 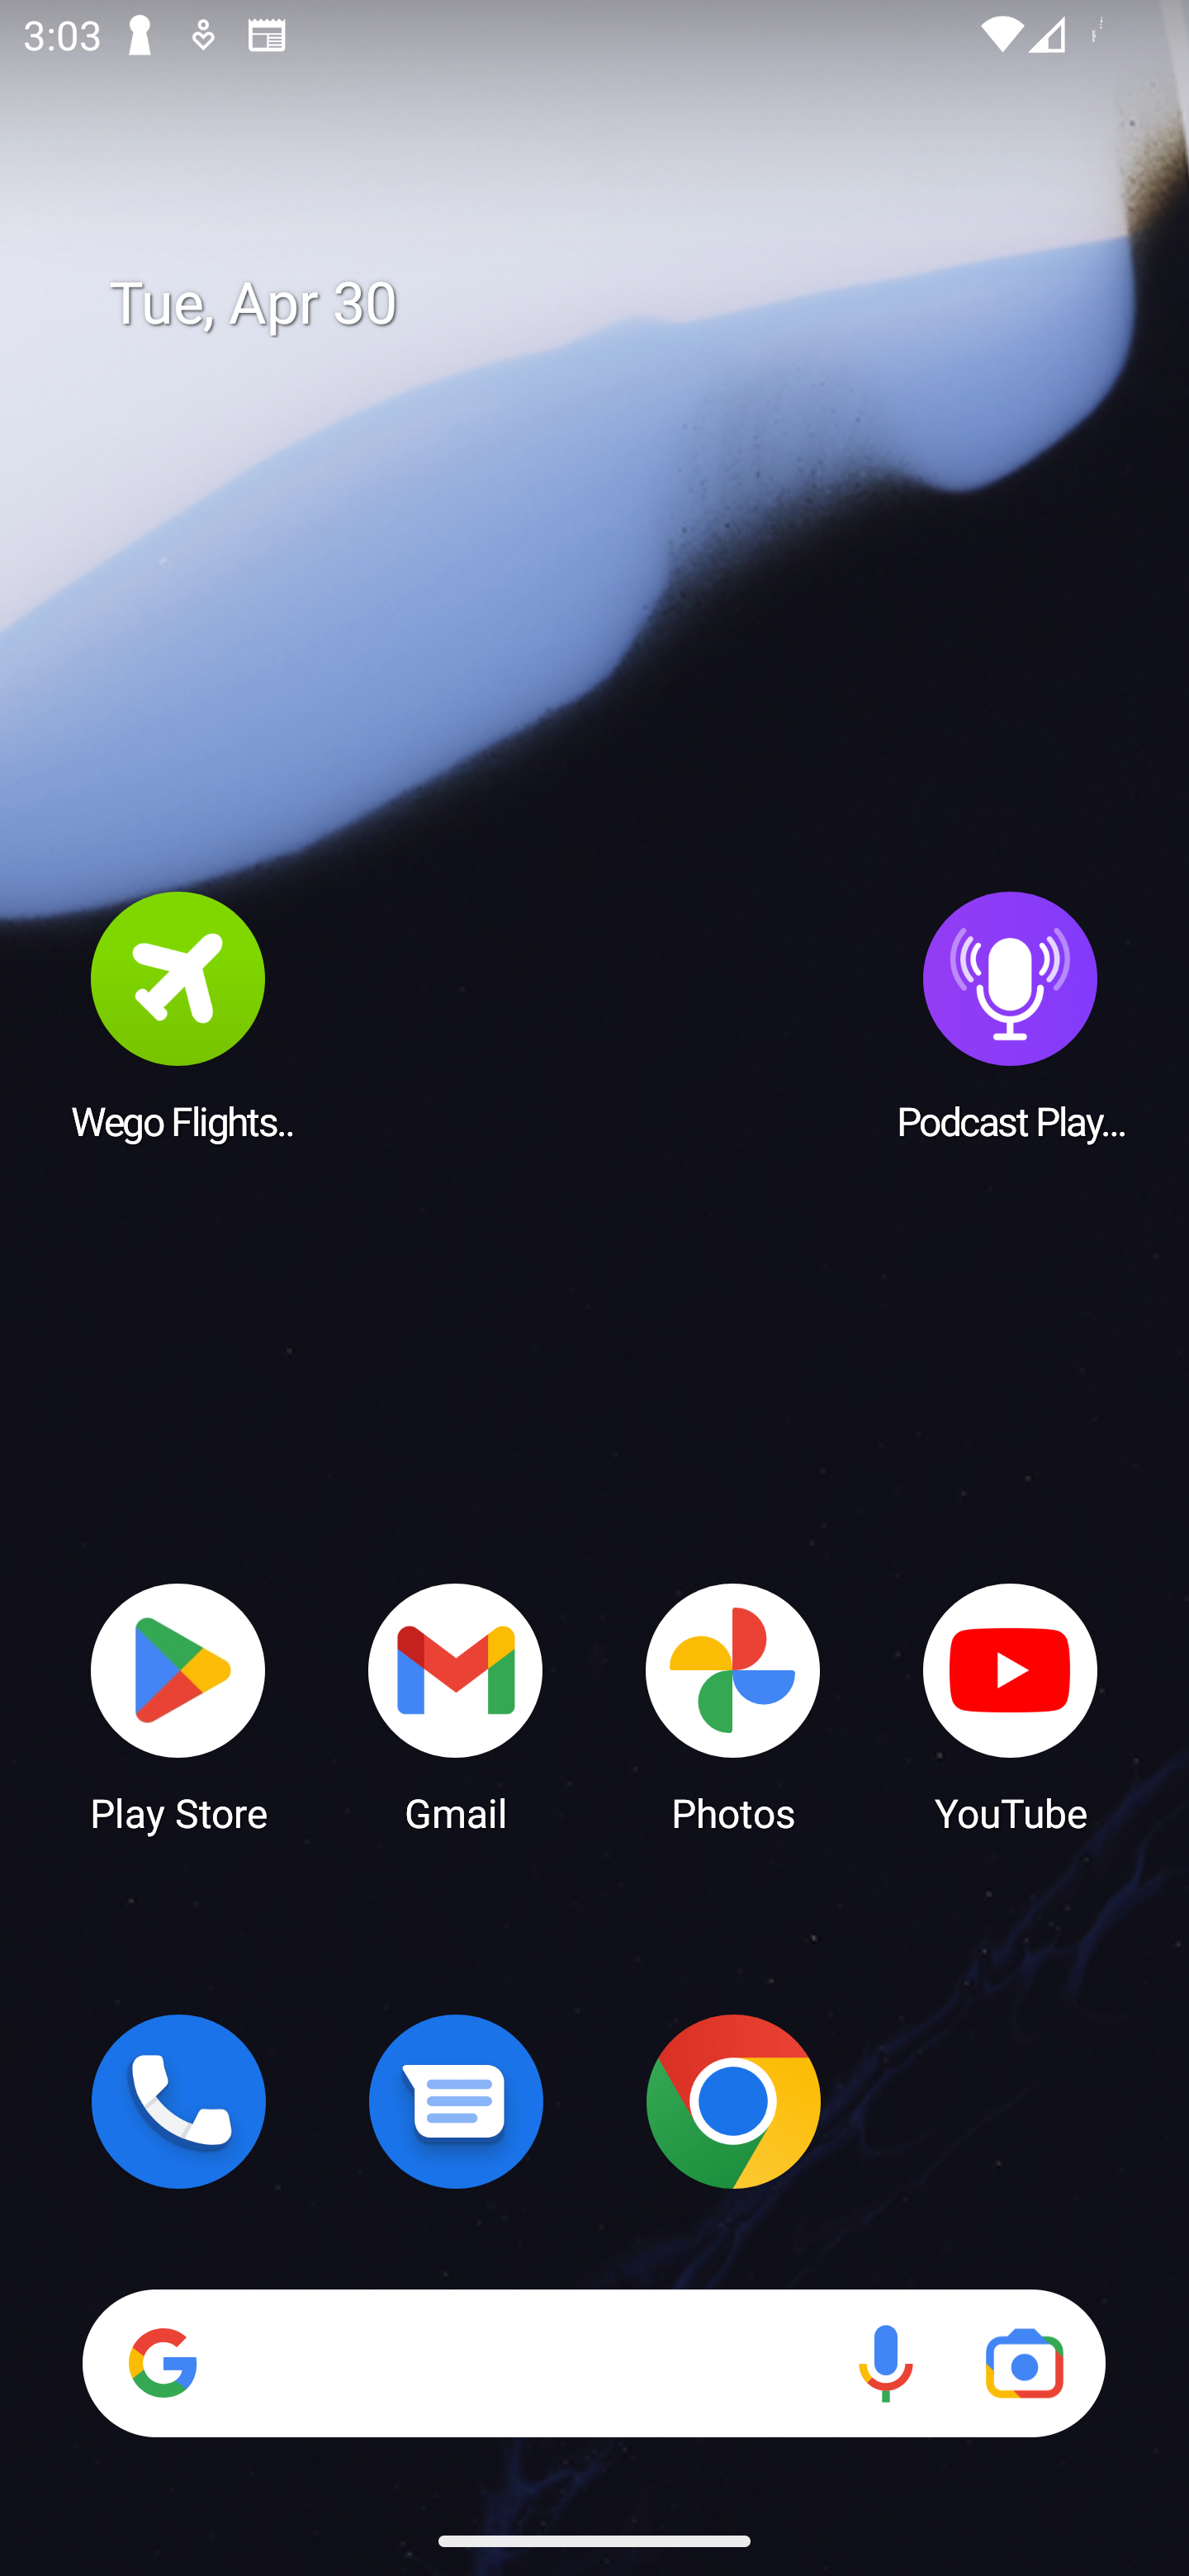 I want to click on Tue, Apr 30, so click(x=618, y=304).